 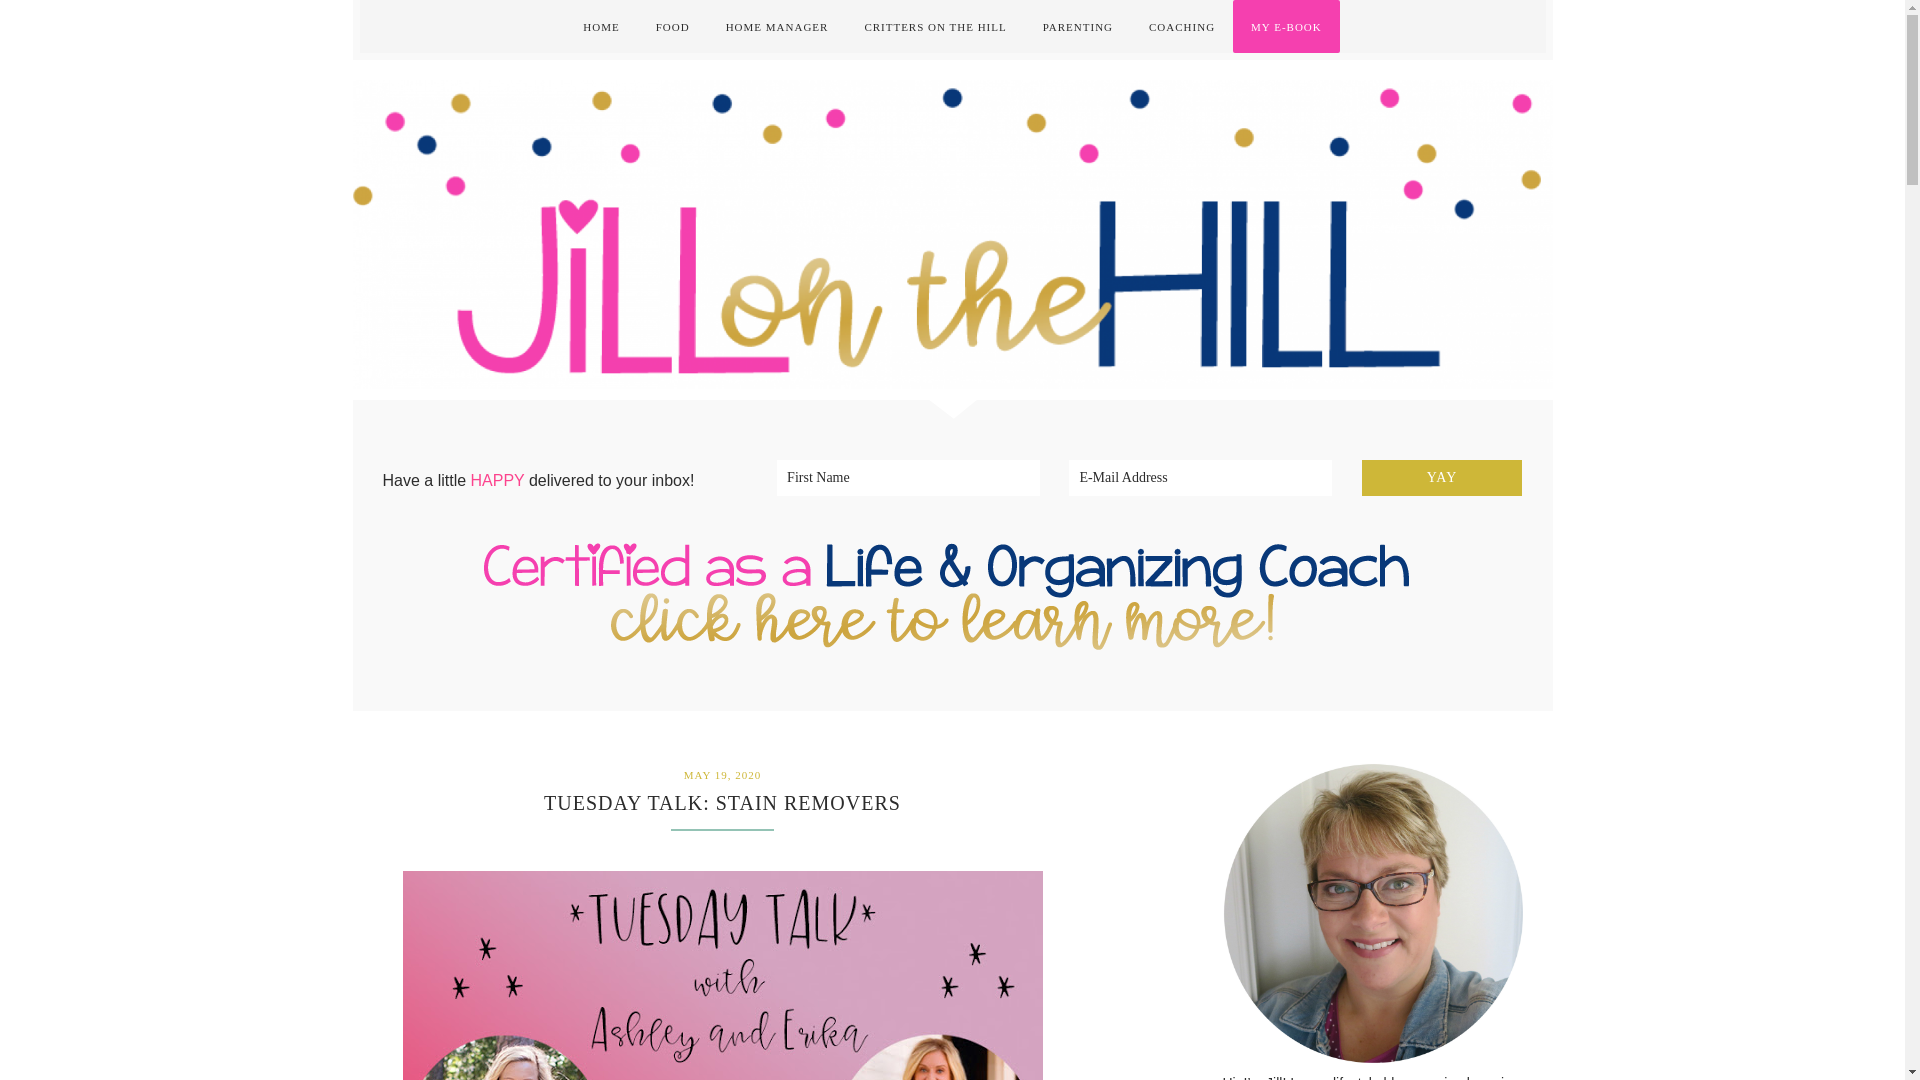 I want to click on HOME, so click(x=600, y=26).